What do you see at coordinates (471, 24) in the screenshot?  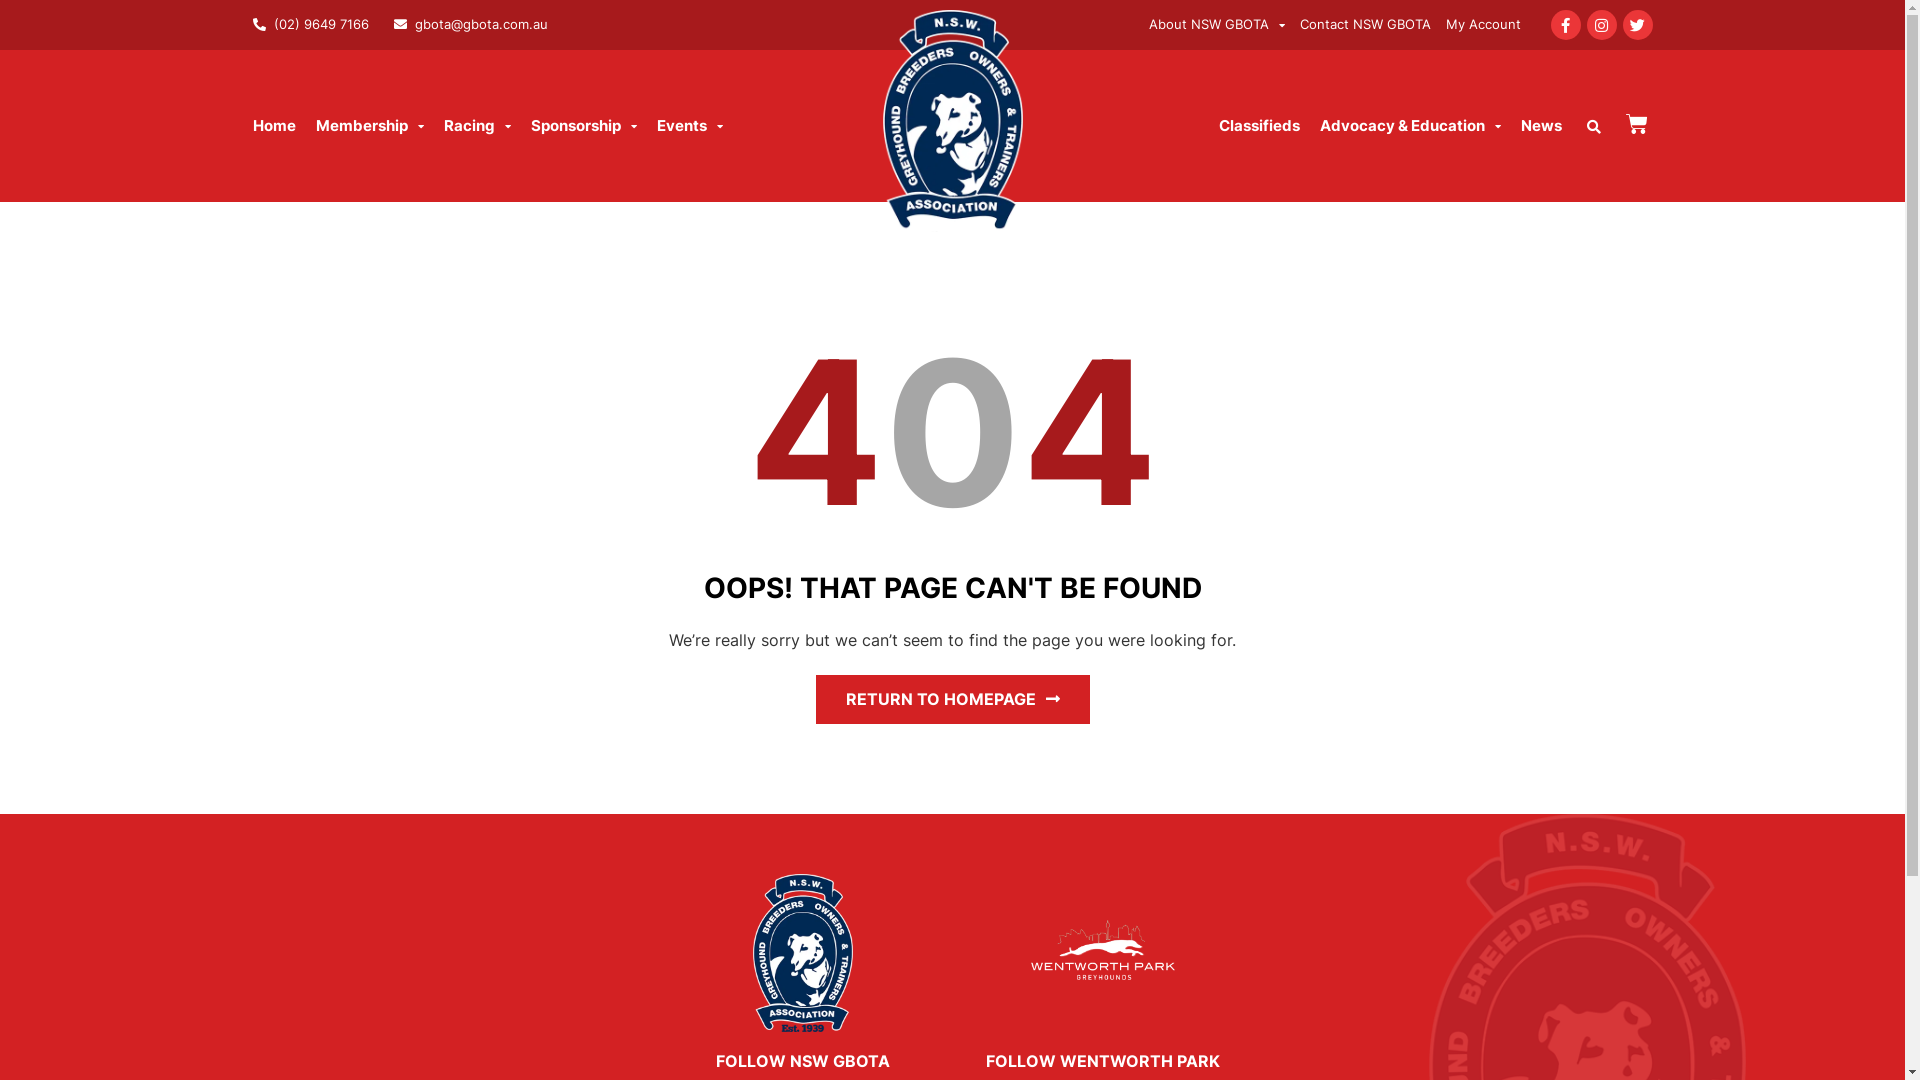 I see `gbota@gbota.com.au` at bounding box center [471, 24].